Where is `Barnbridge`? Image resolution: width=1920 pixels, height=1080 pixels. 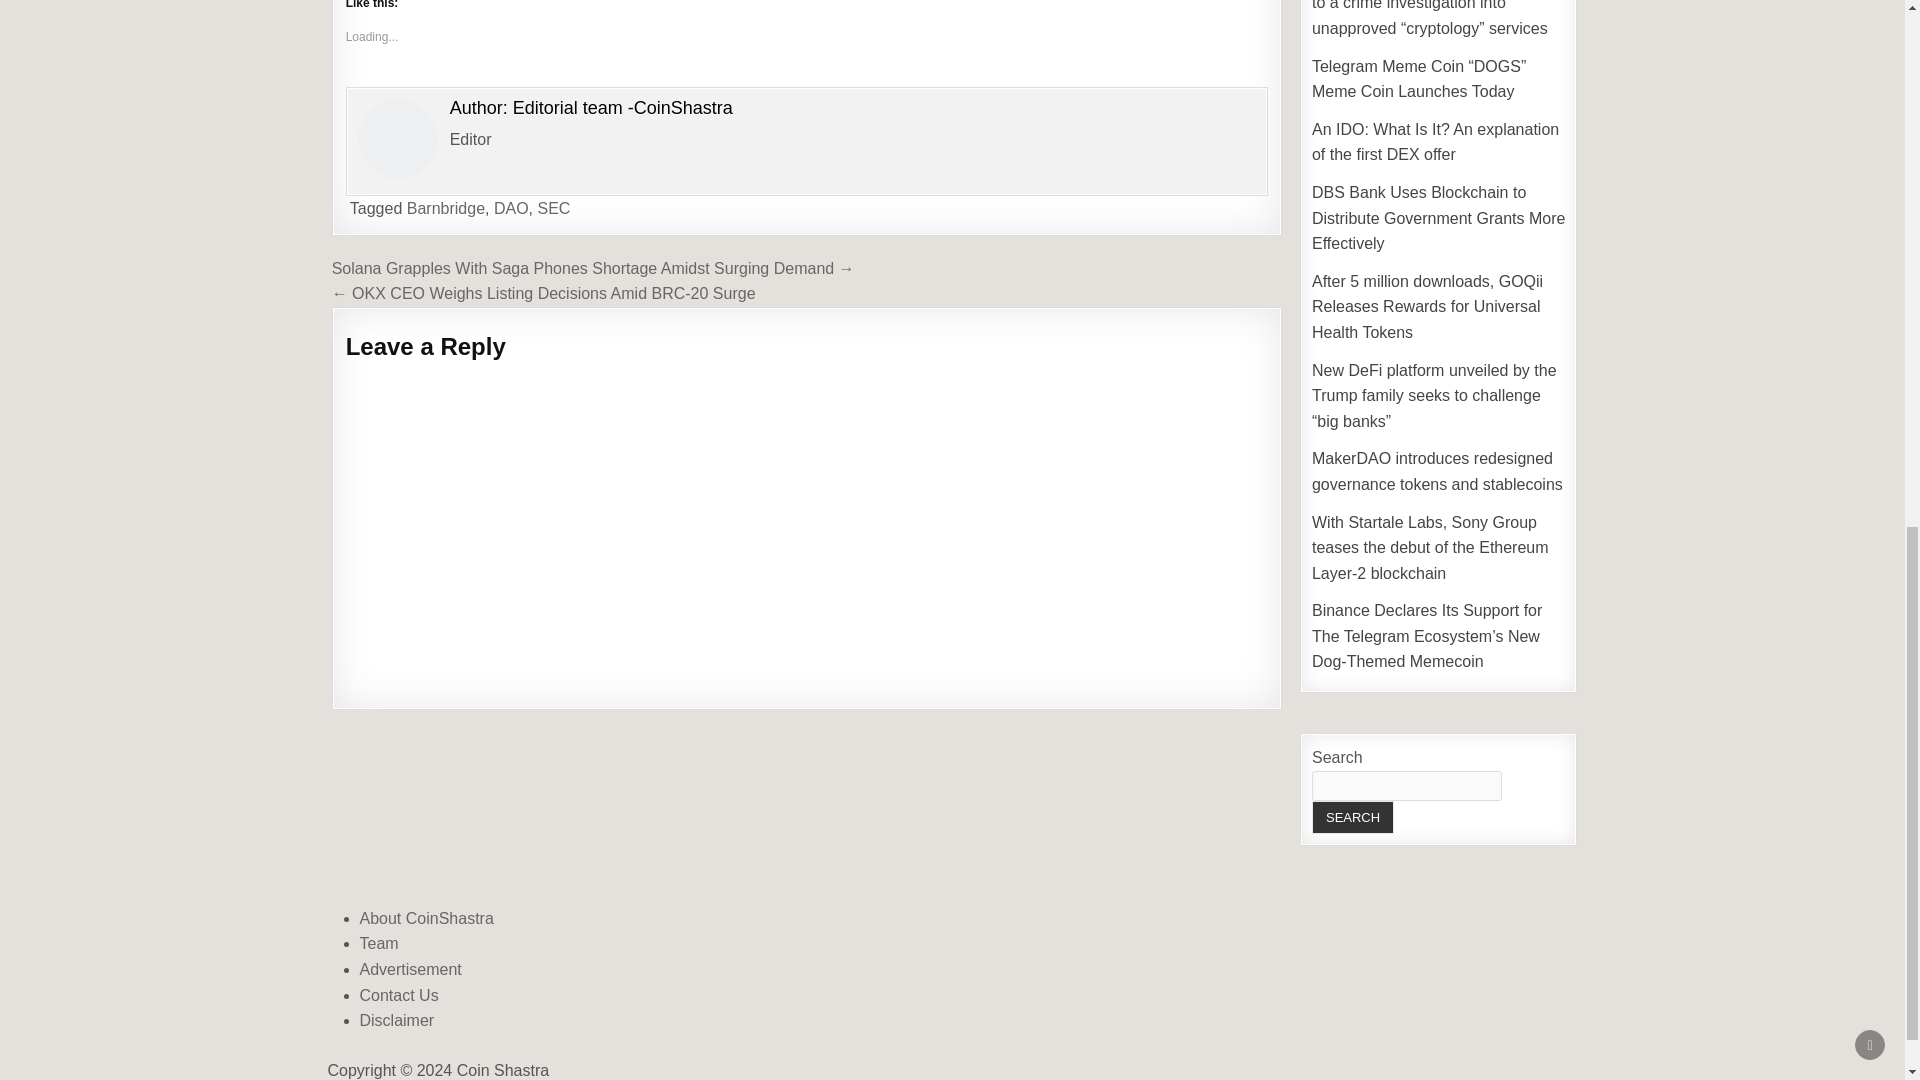 Barnbridge is located at coordinates (446, 208).